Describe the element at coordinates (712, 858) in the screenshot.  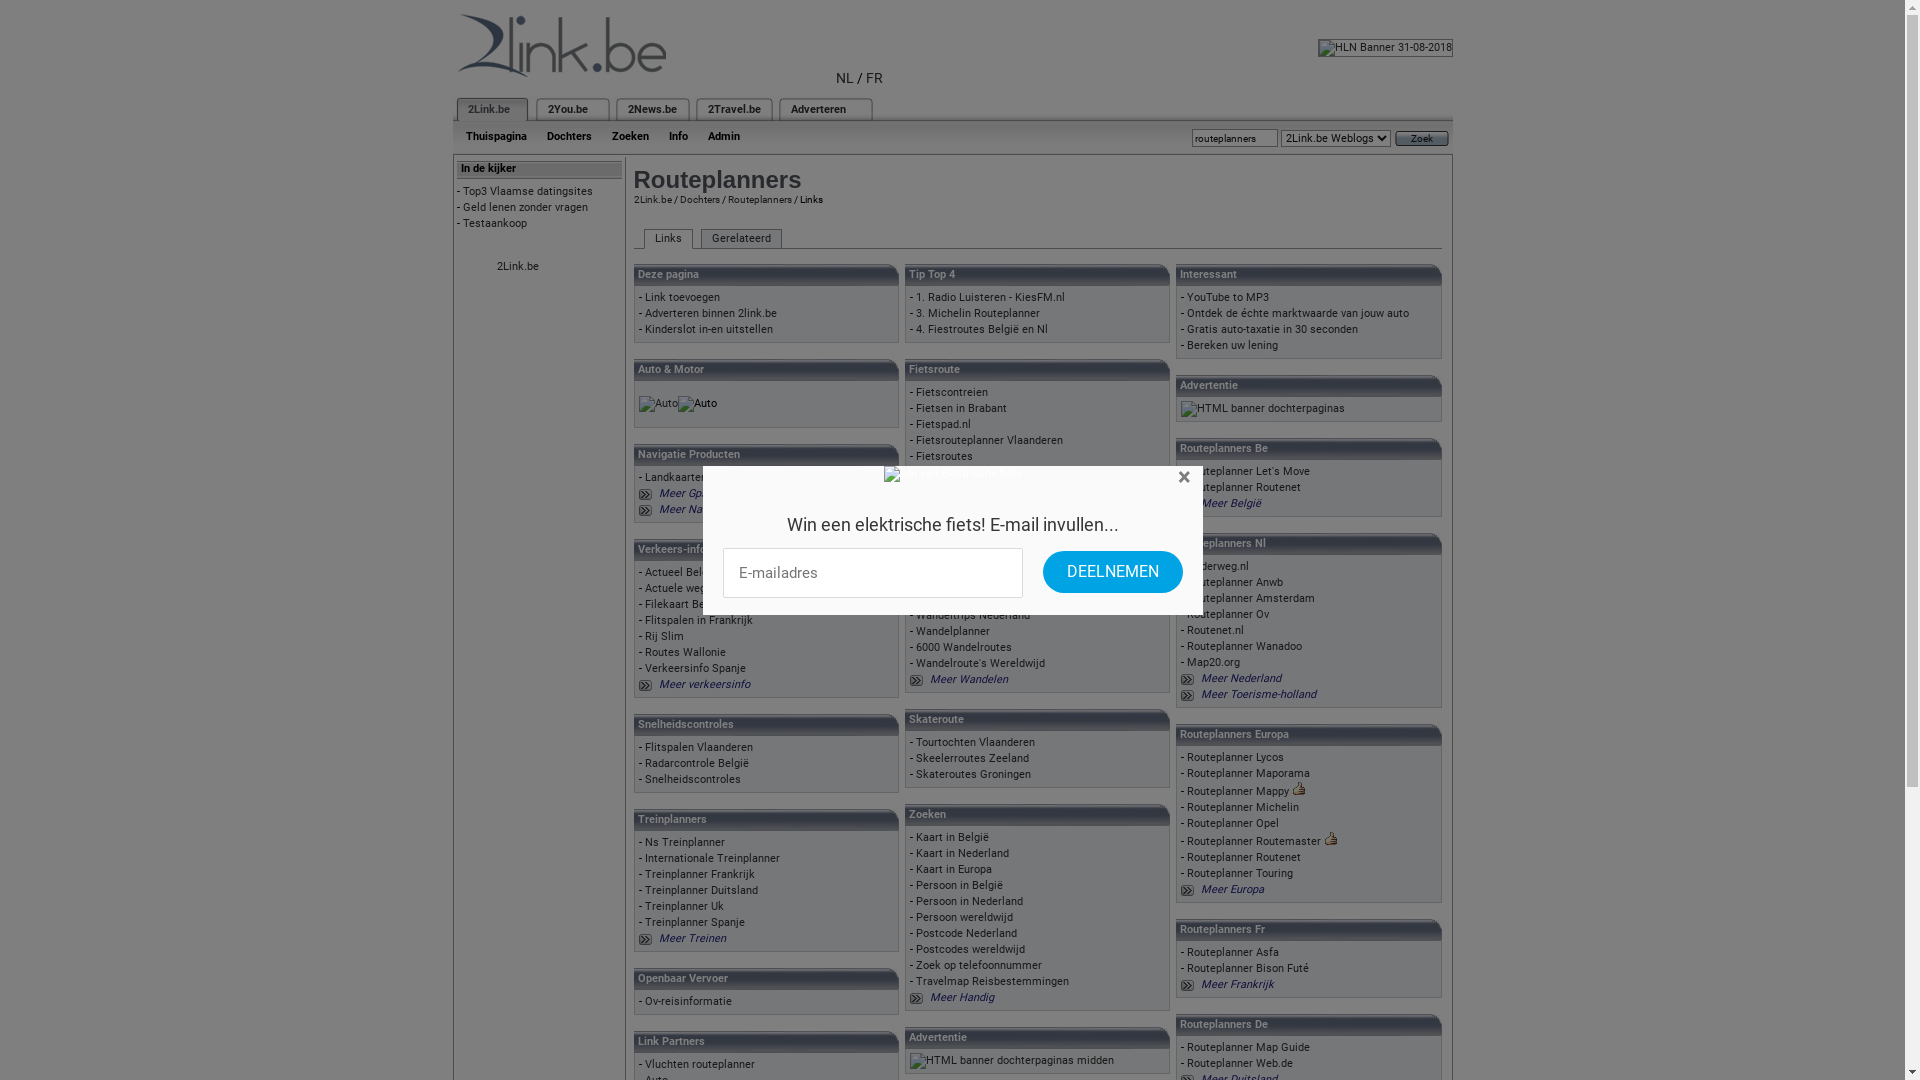
I see `Internationale Treinplanner` at that location.